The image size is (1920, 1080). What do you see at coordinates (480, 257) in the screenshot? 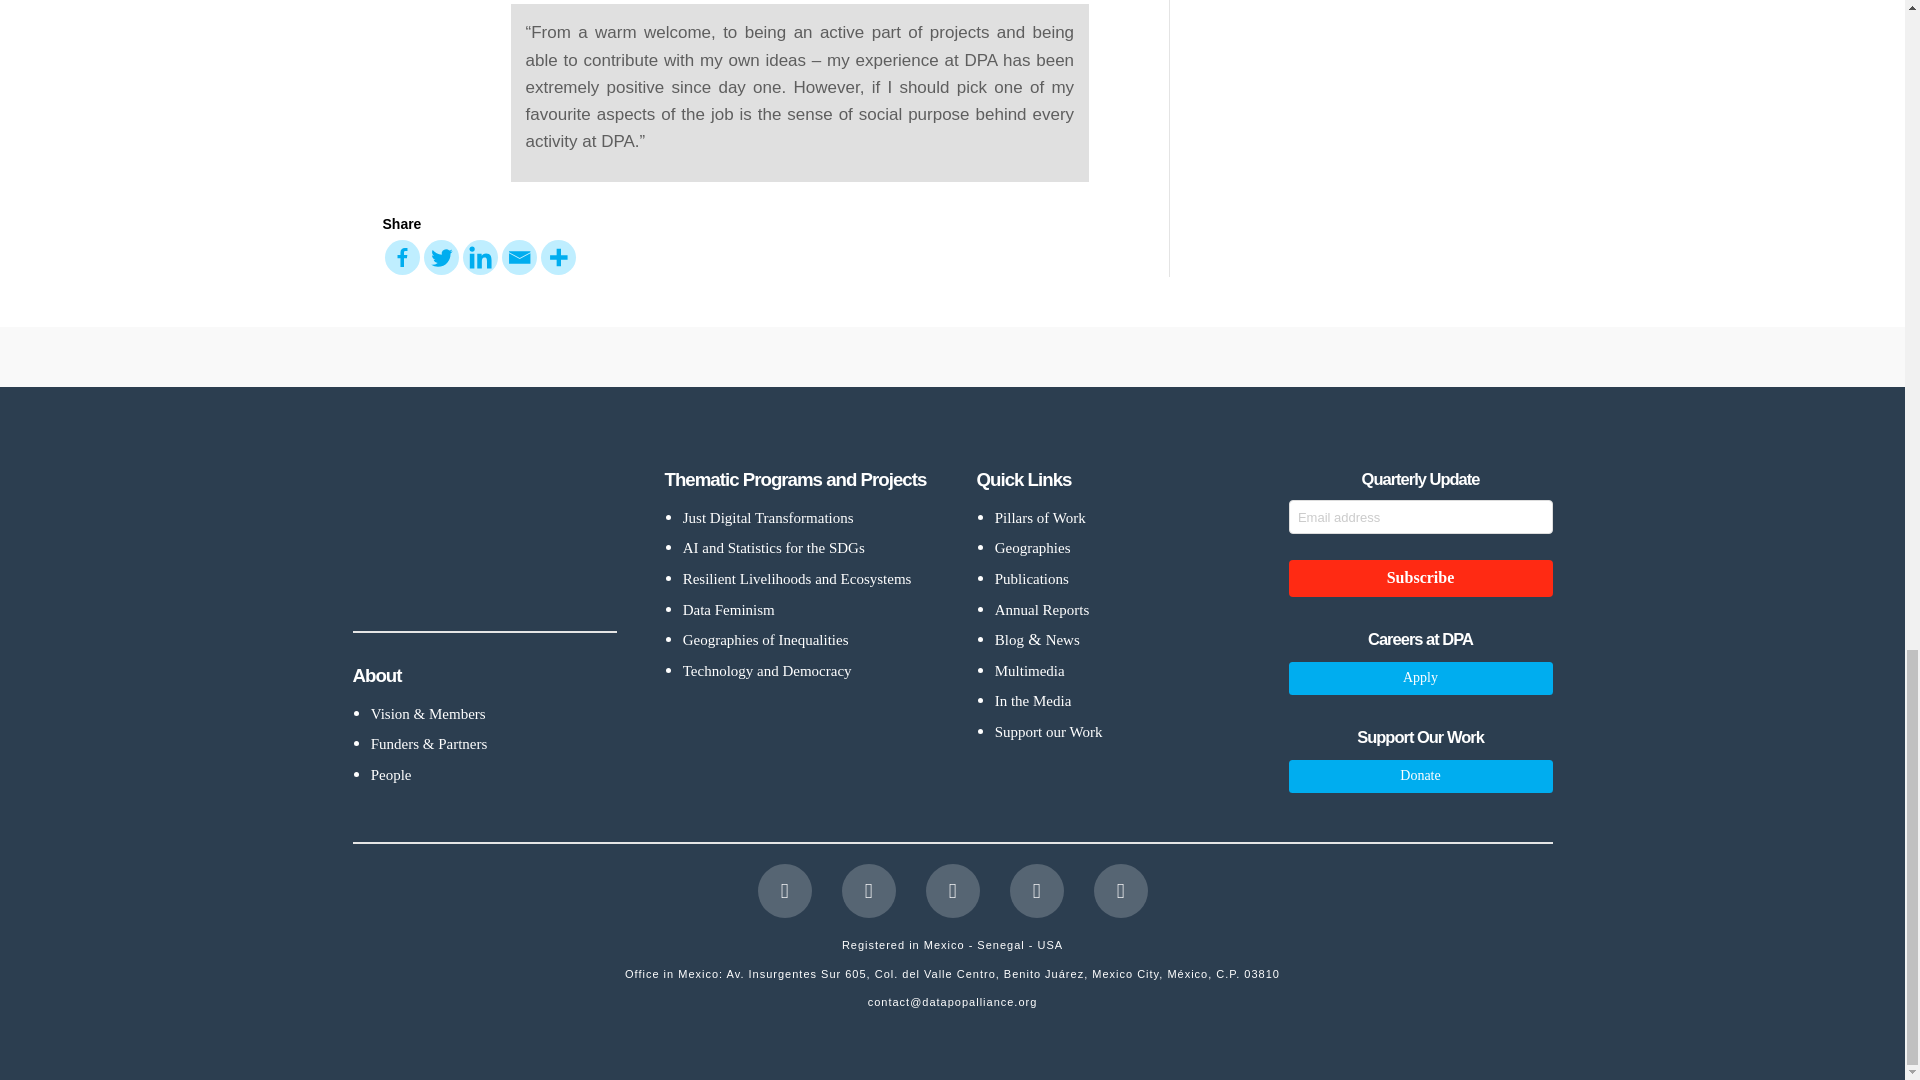
I see `Linkedin` at bounding box center [480, 257].